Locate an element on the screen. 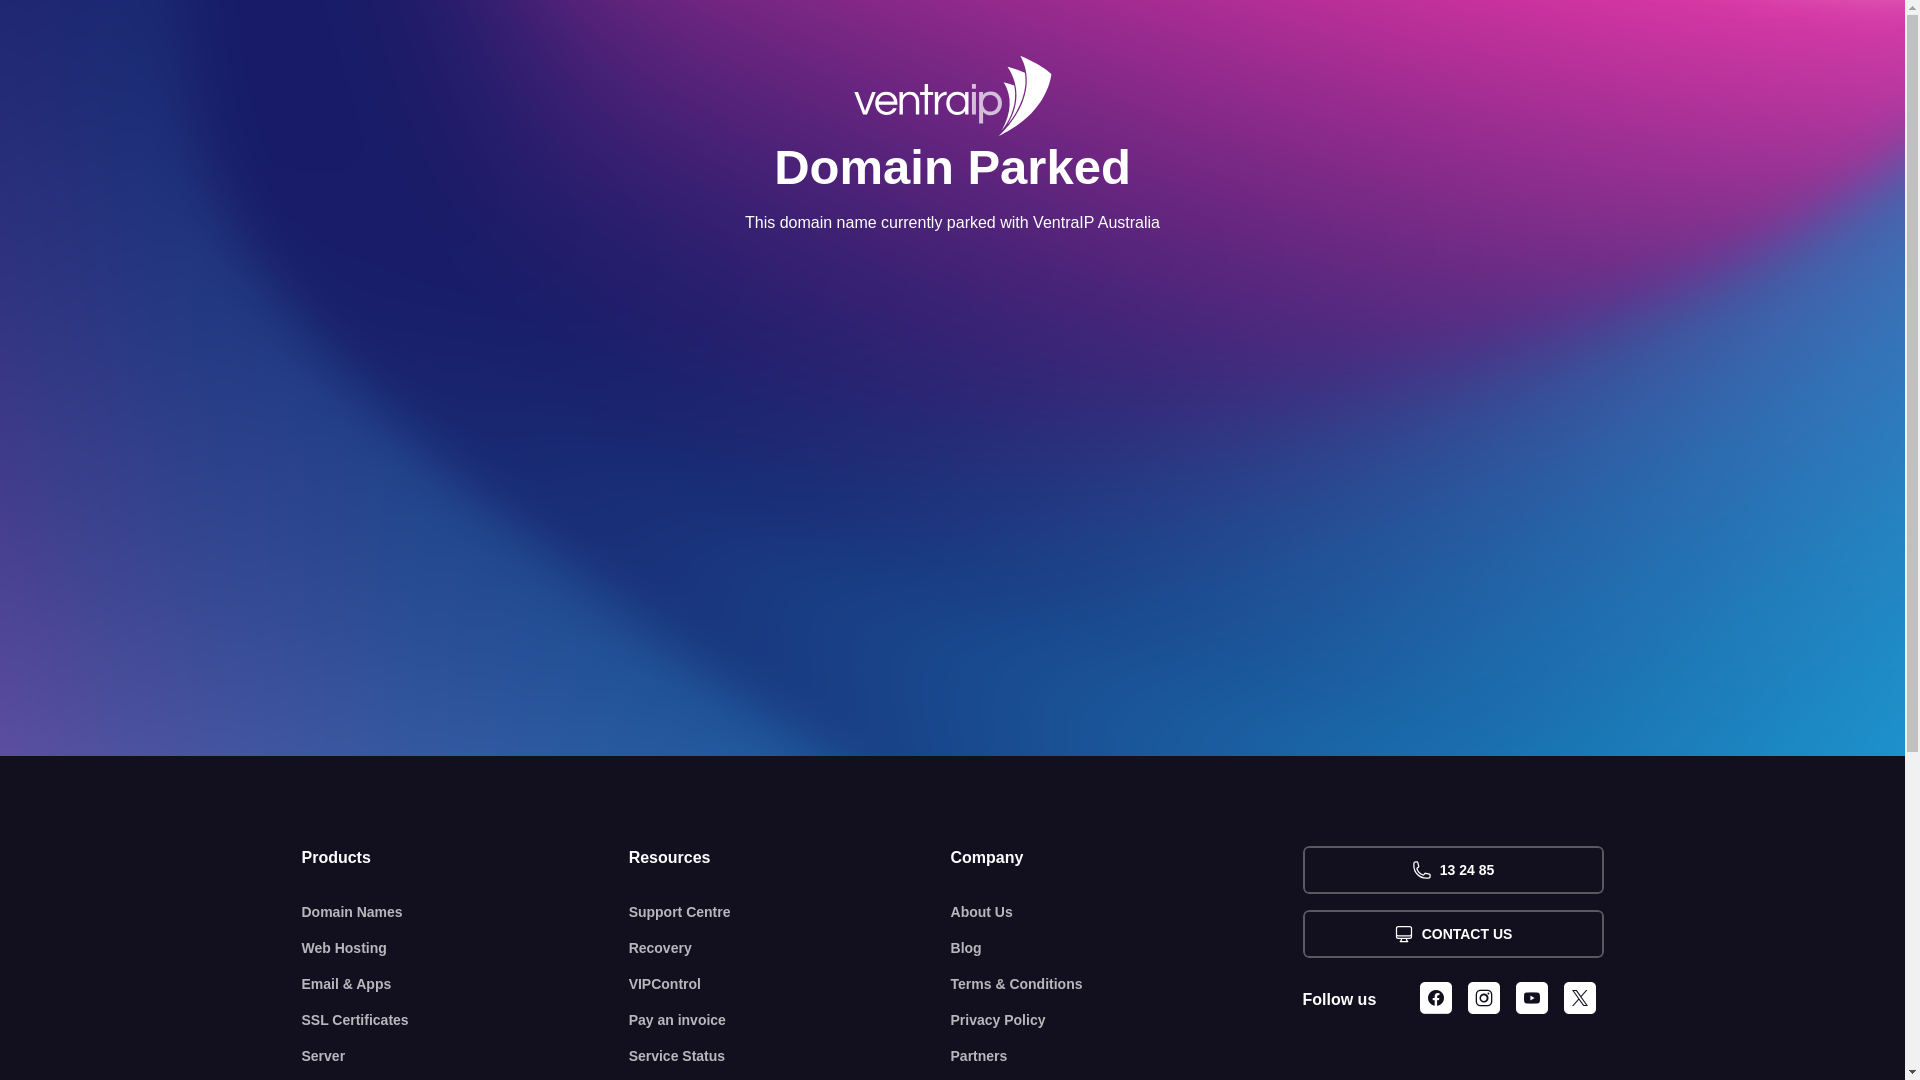  13 24 85 is located at coordinates (1452, 870).